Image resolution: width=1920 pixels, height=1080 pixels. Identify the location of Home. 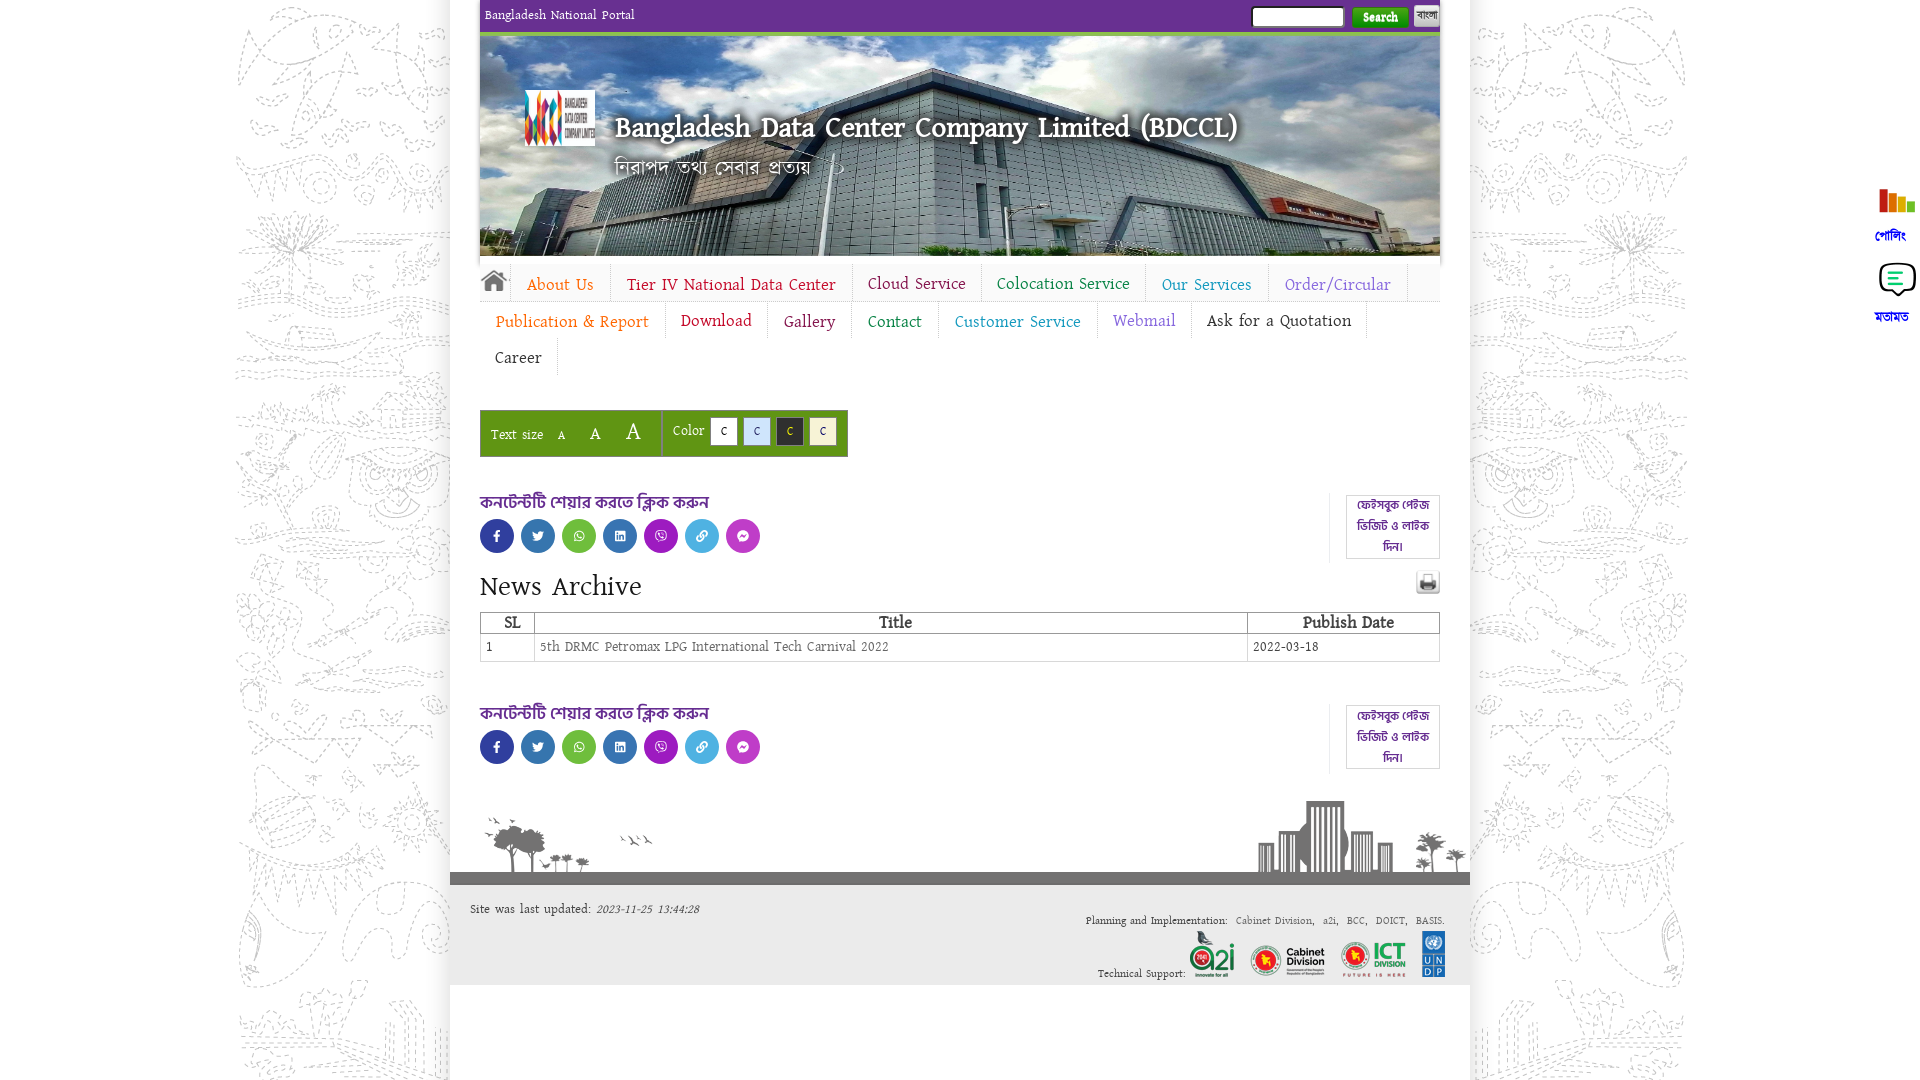
(495, 280).